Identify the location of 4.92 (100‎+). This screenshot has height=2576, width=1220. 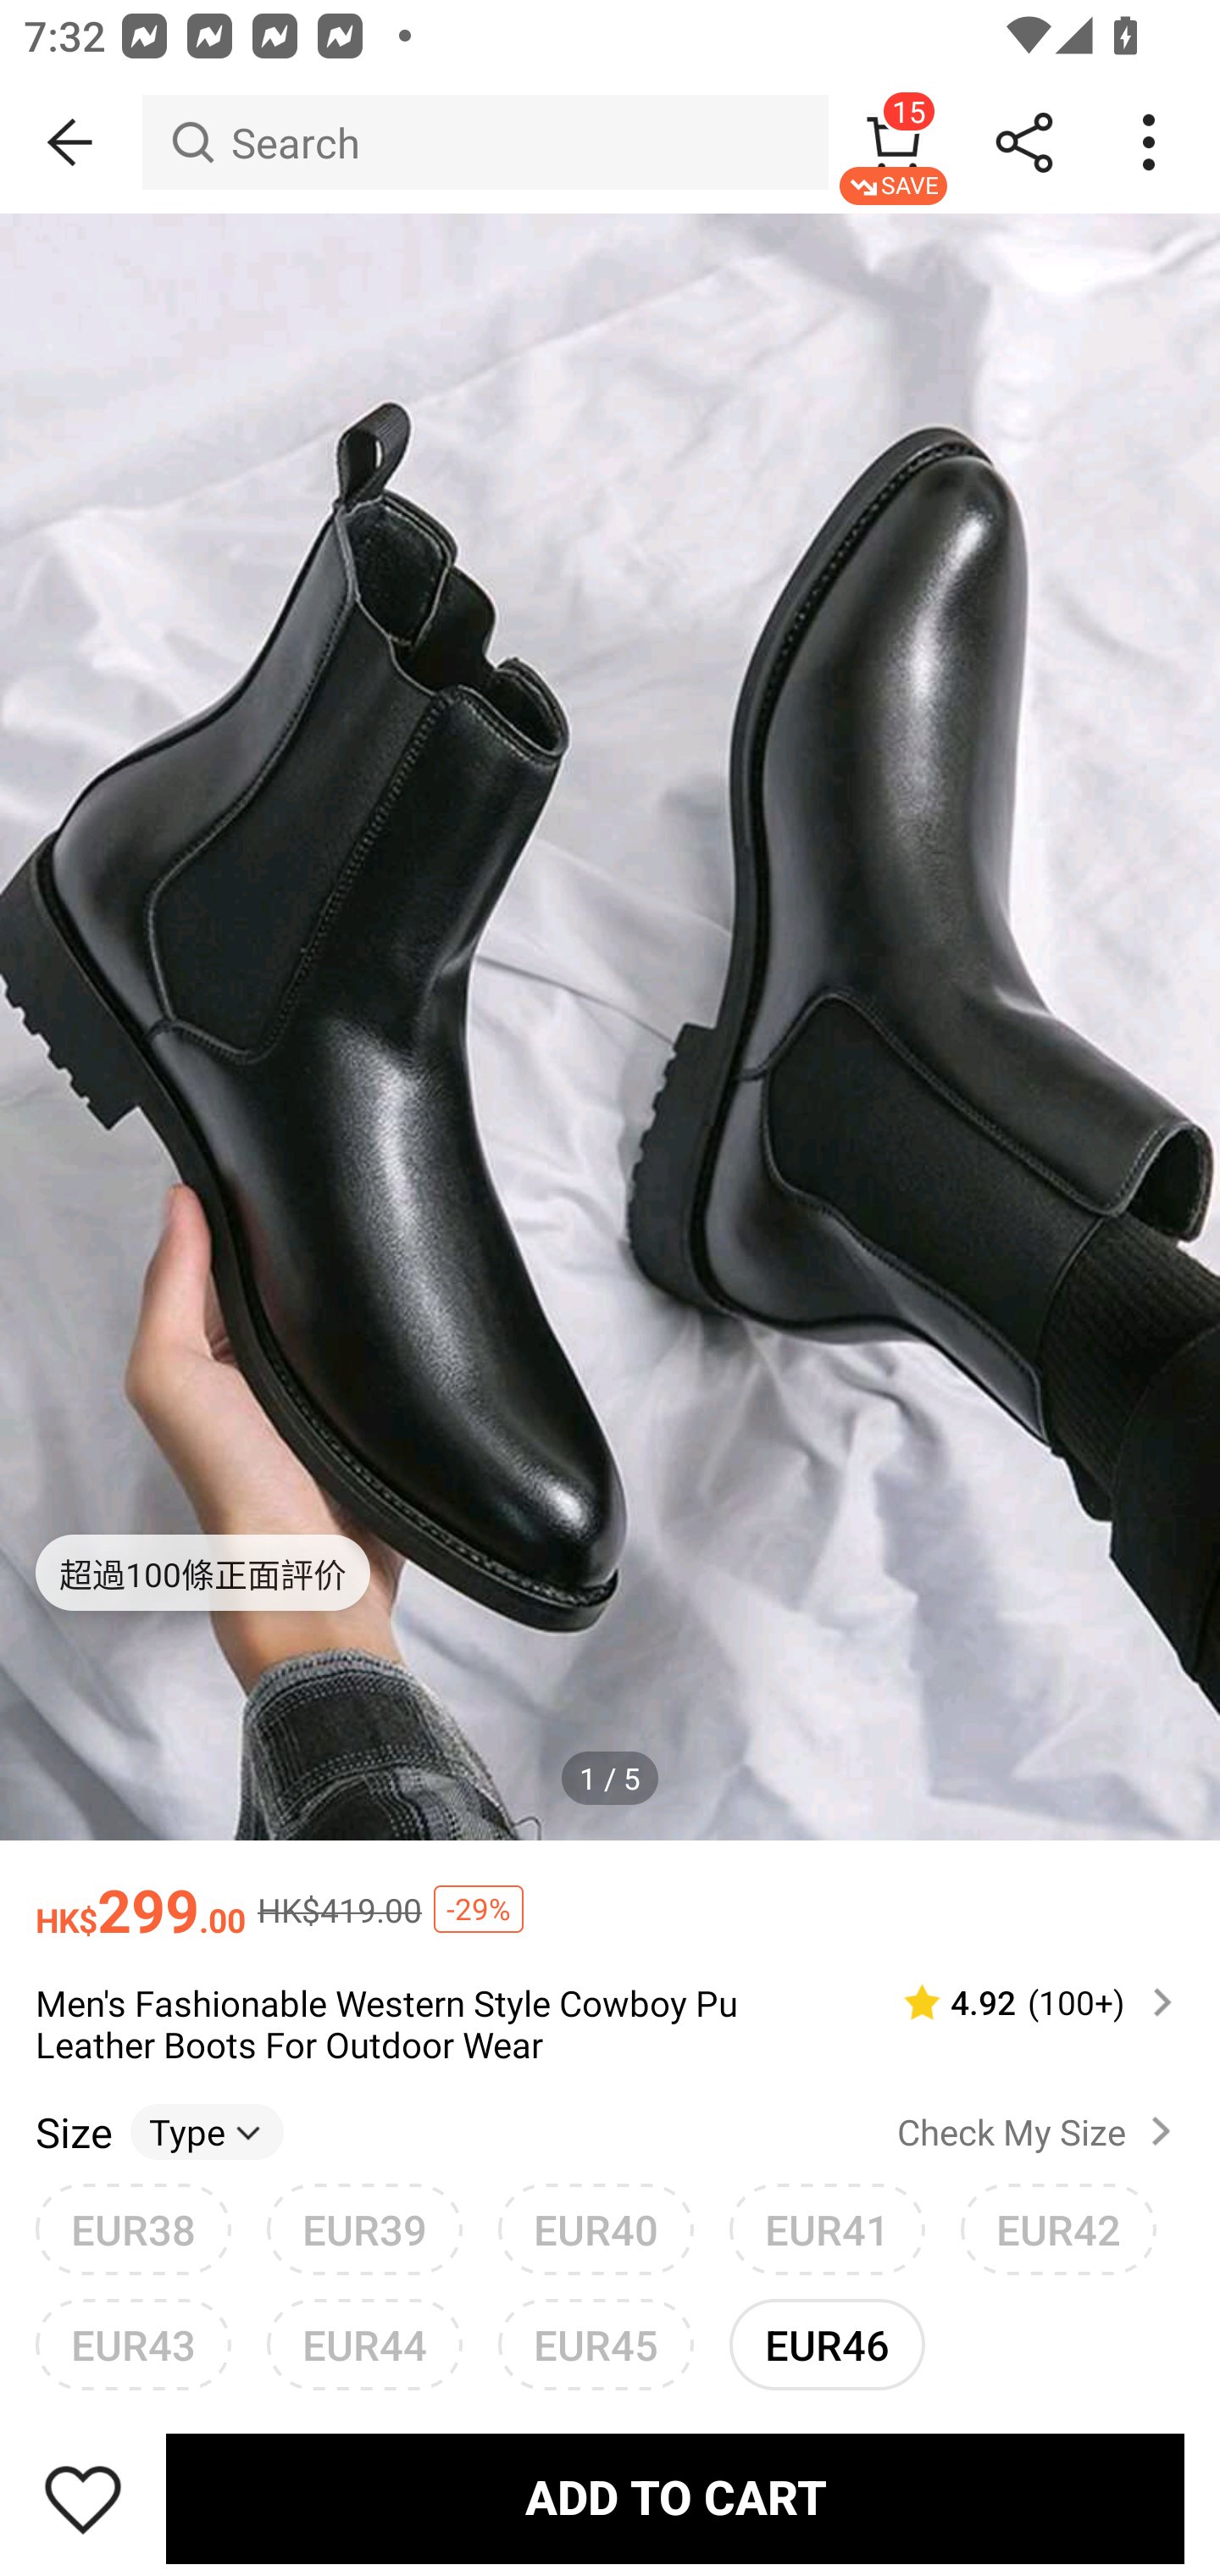
(1023, 2002).